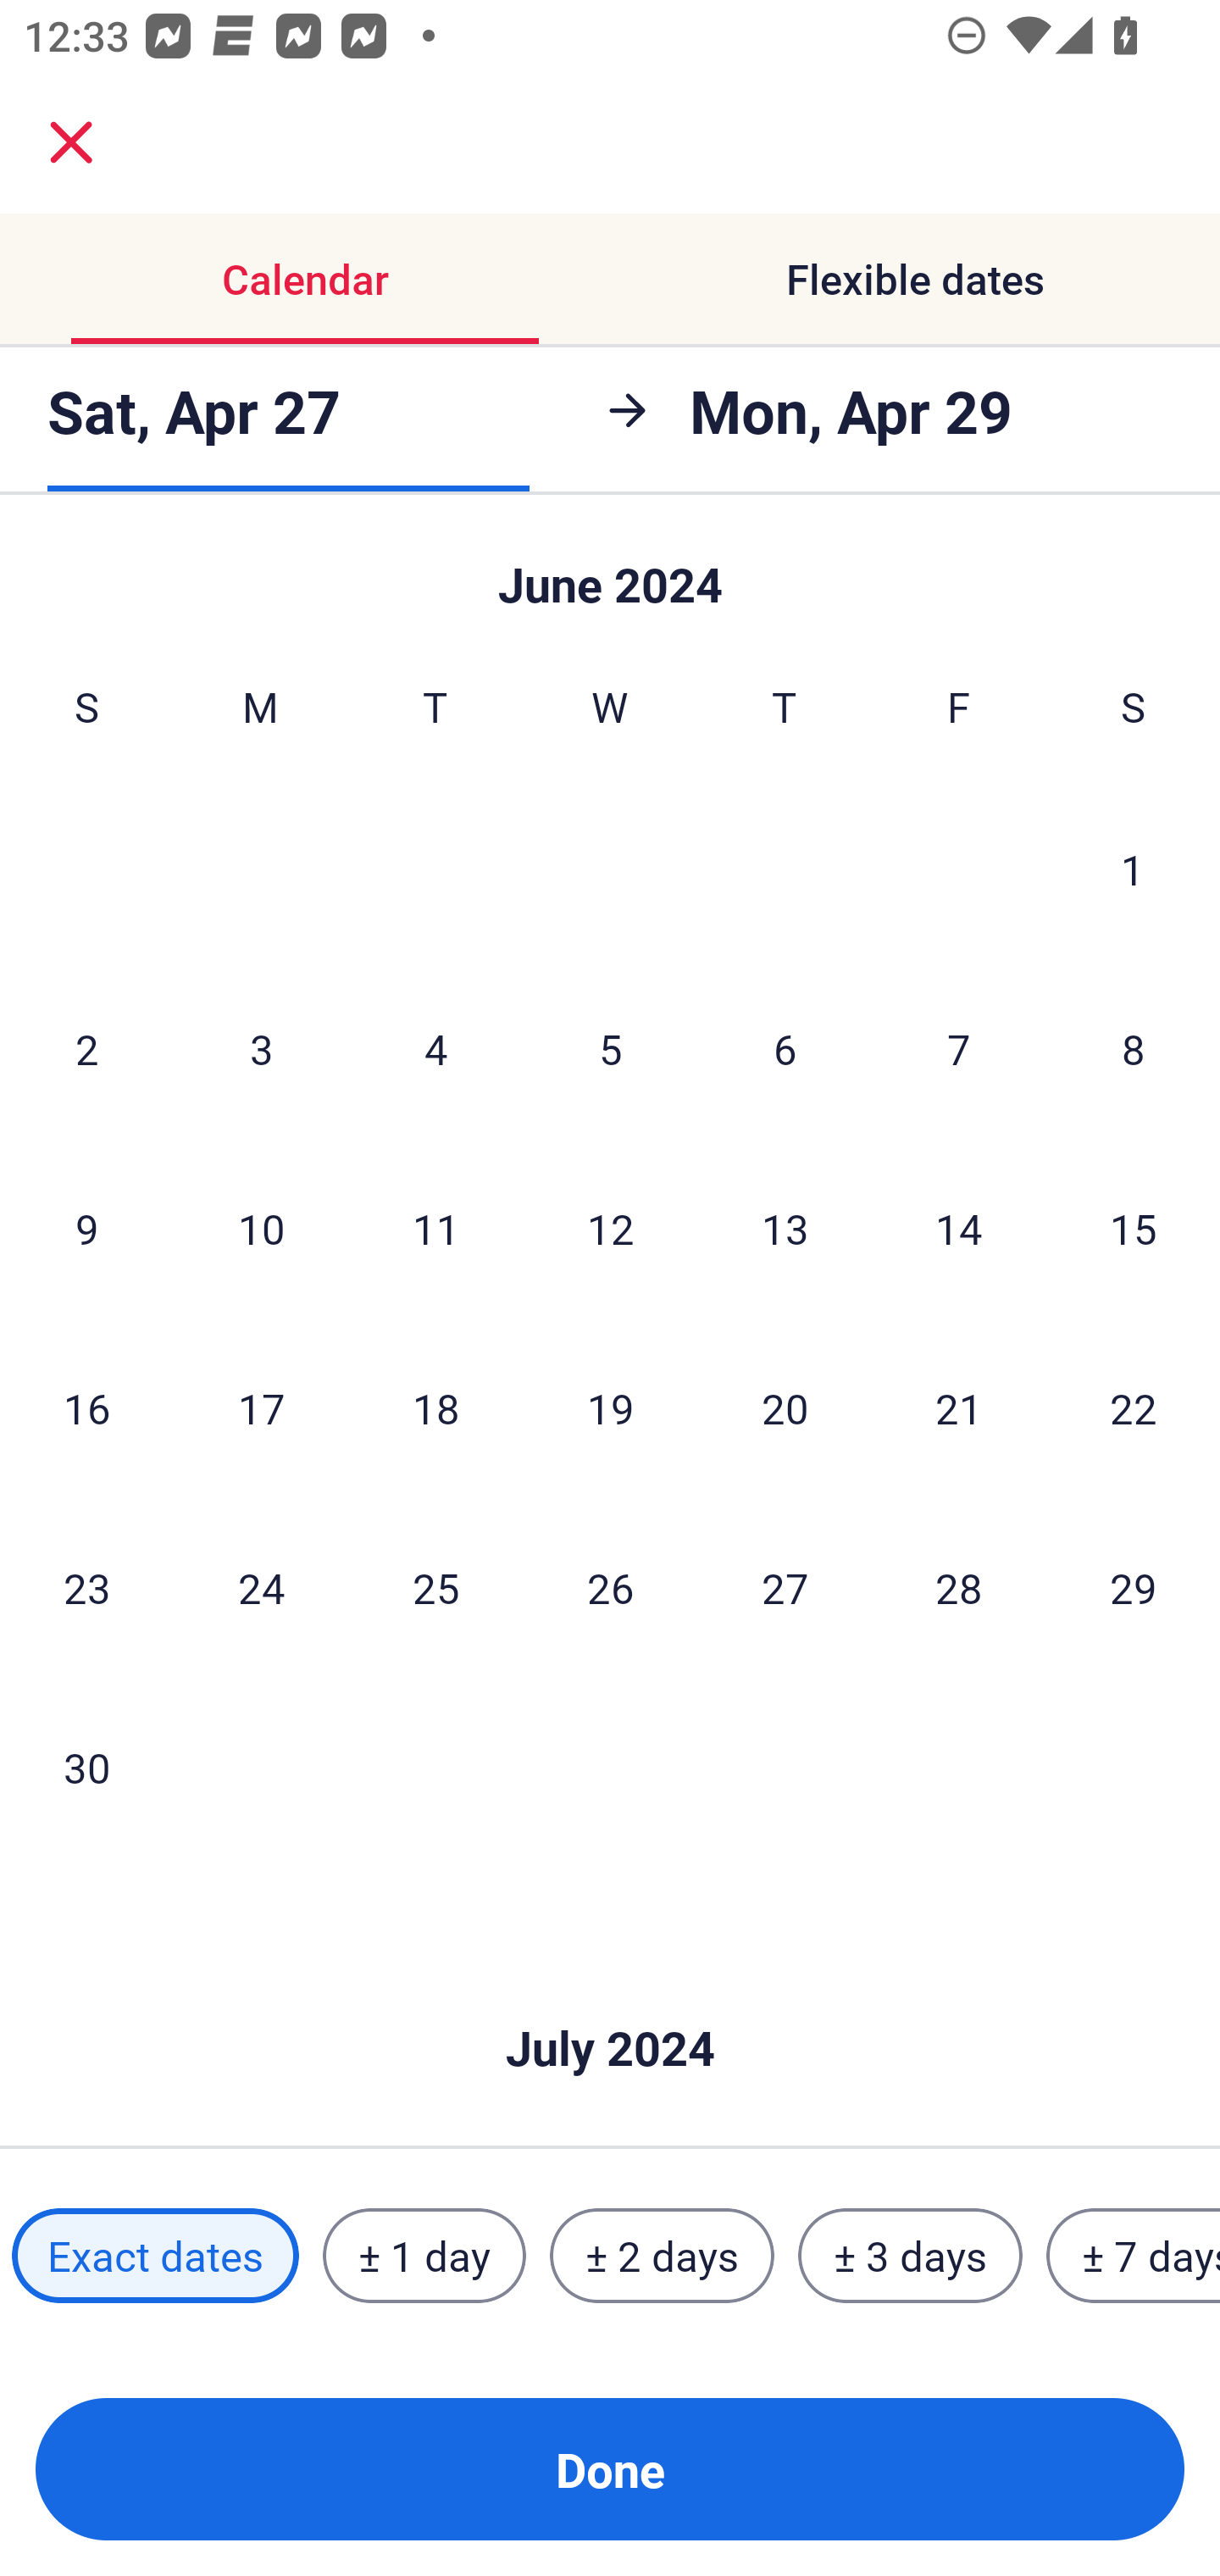 Image resolution: width=1220 pixels, height=2576 pixels. What do you see at coordinates (785, 1588) in the screenshot?
I see `27 Thursday, June 27, 2024` at bounding box center [785, 1588].